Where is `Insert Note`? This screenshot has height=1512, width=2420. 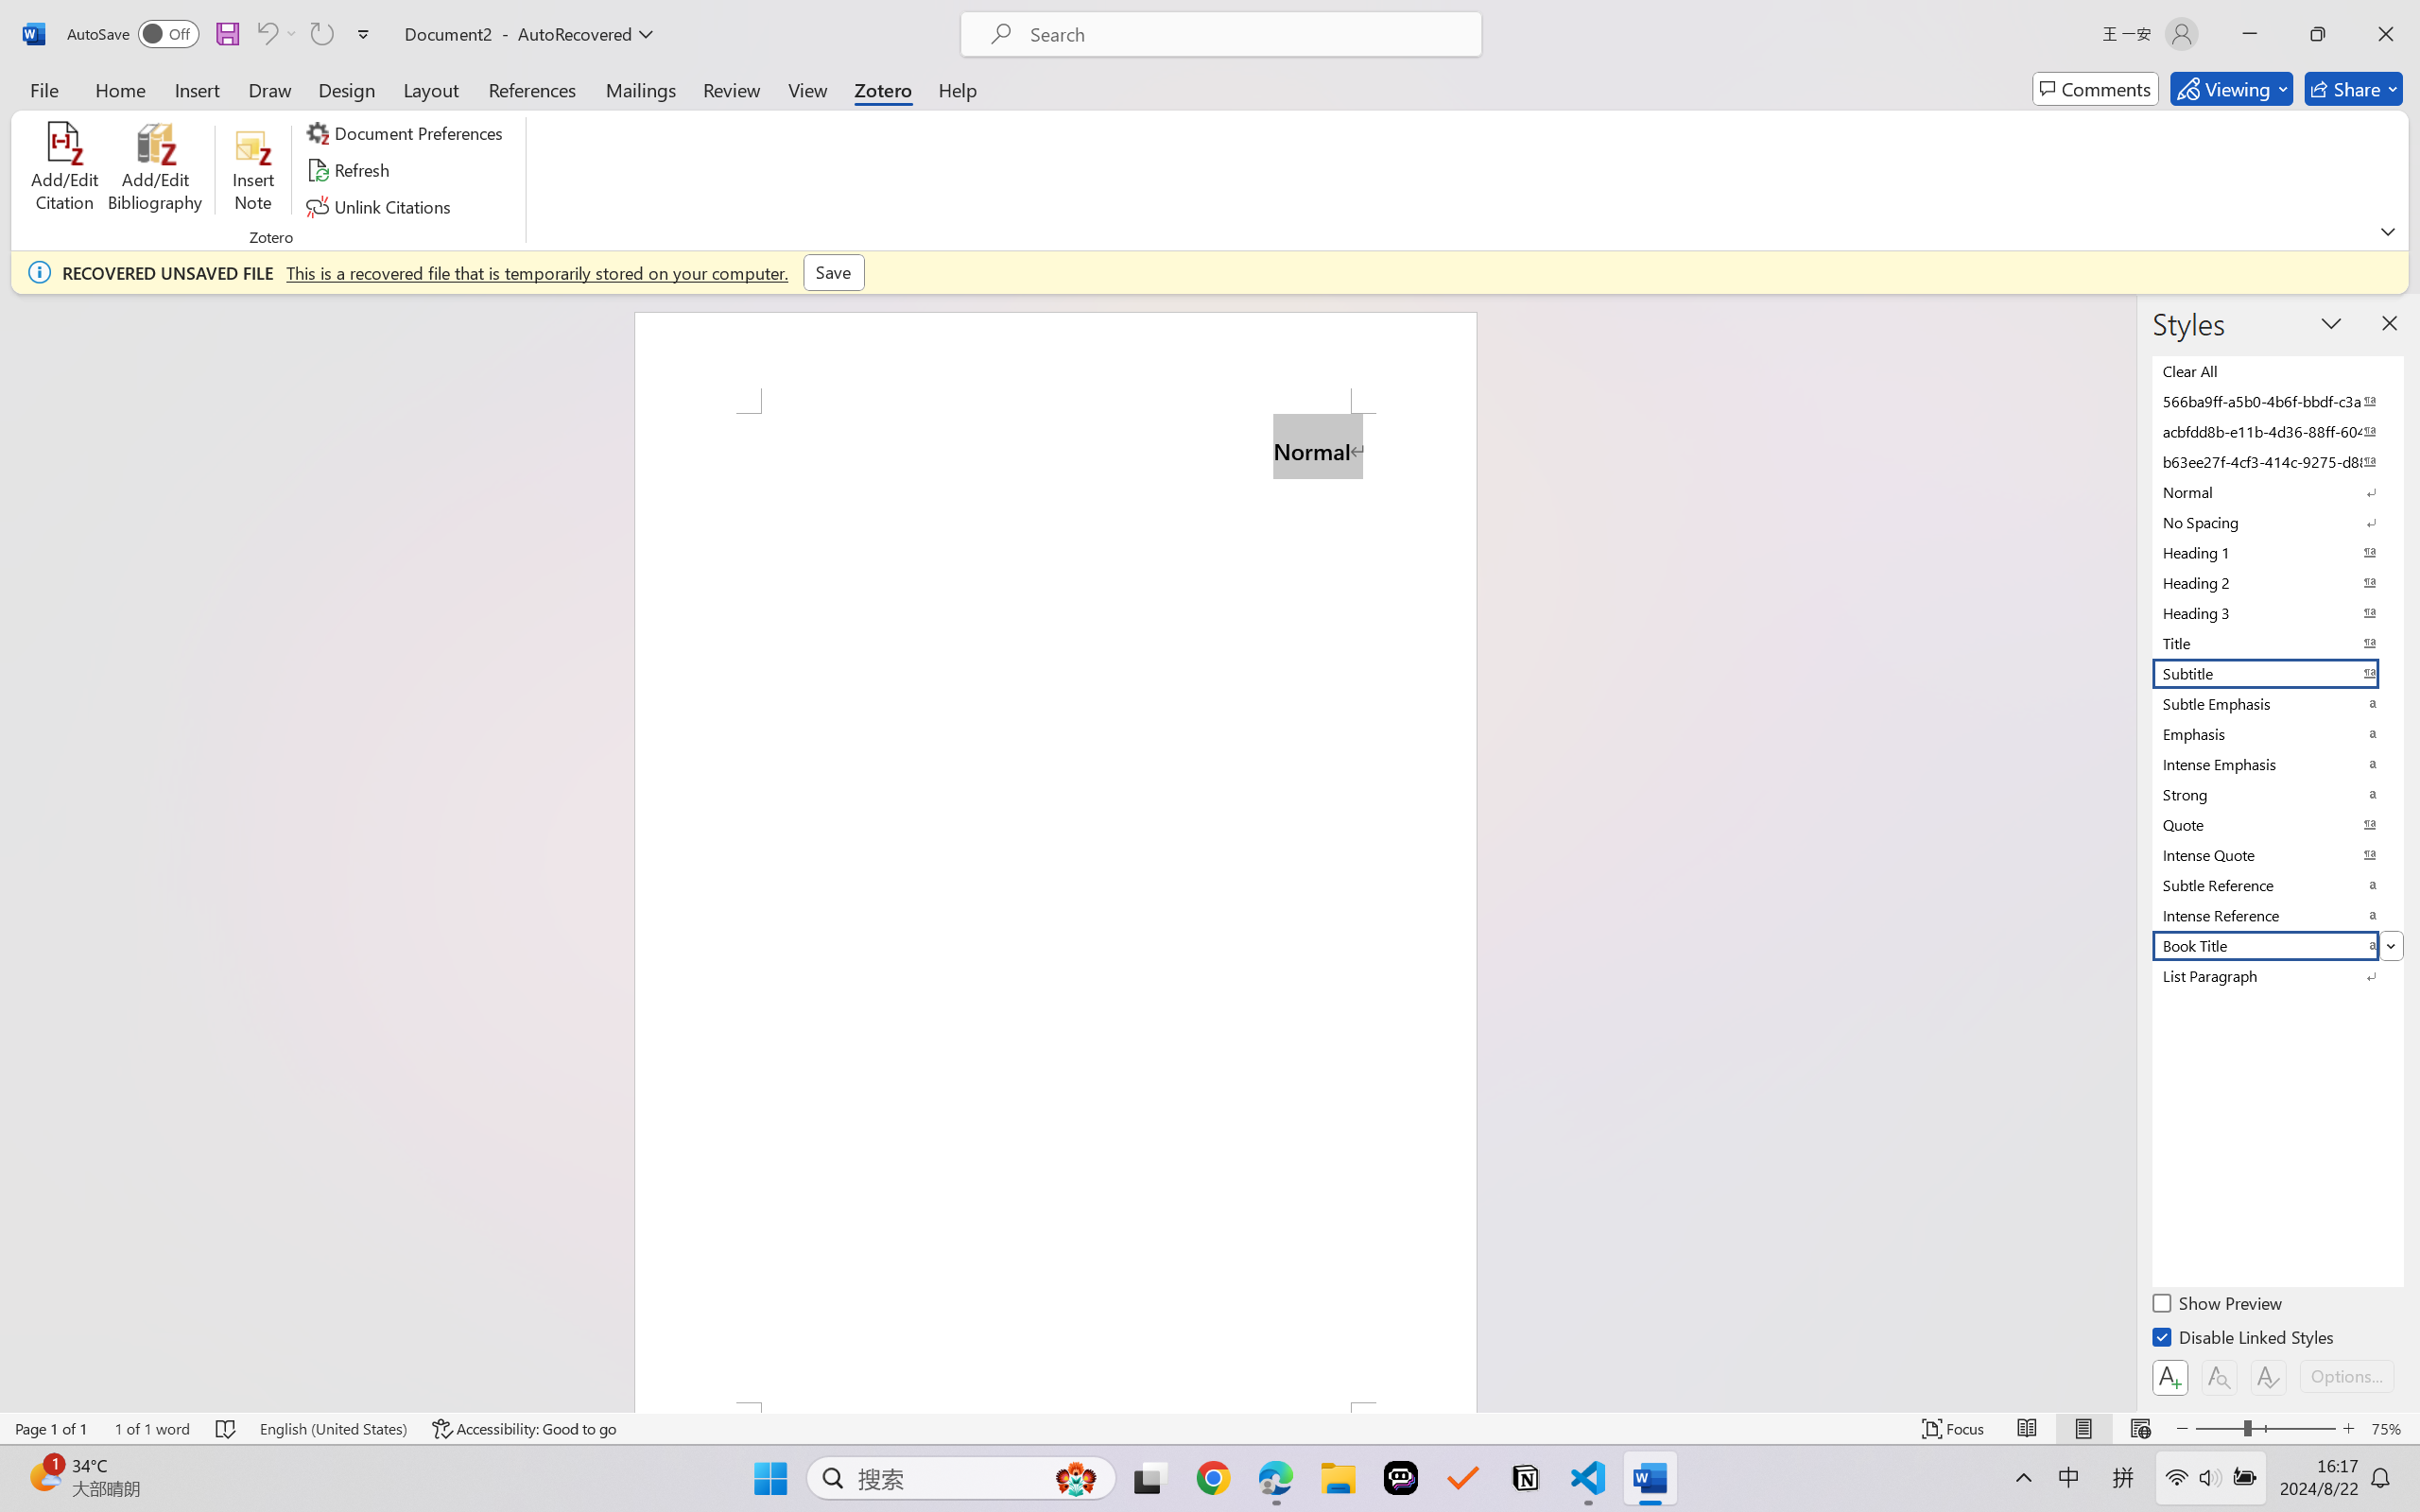
Insert Note is located at coordinates (253, 170).